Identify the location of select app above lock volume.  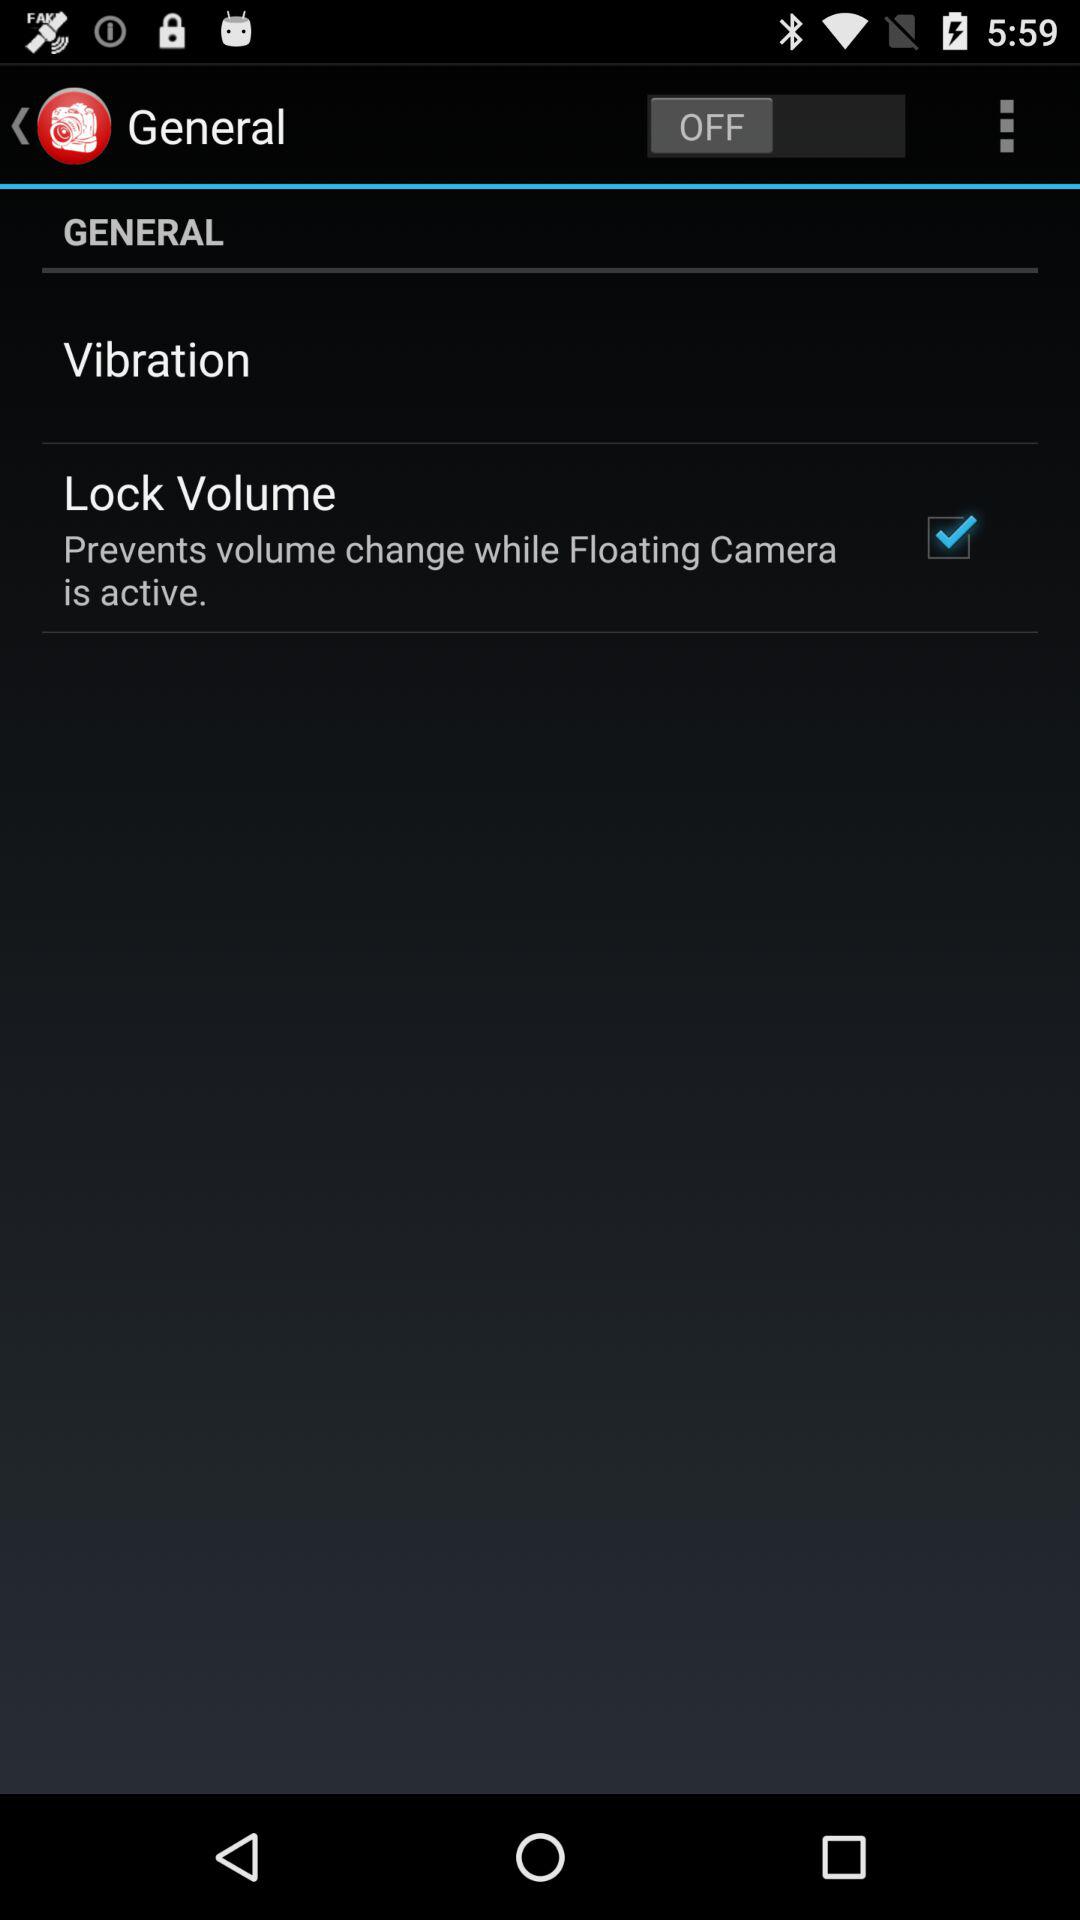
(157, 358).